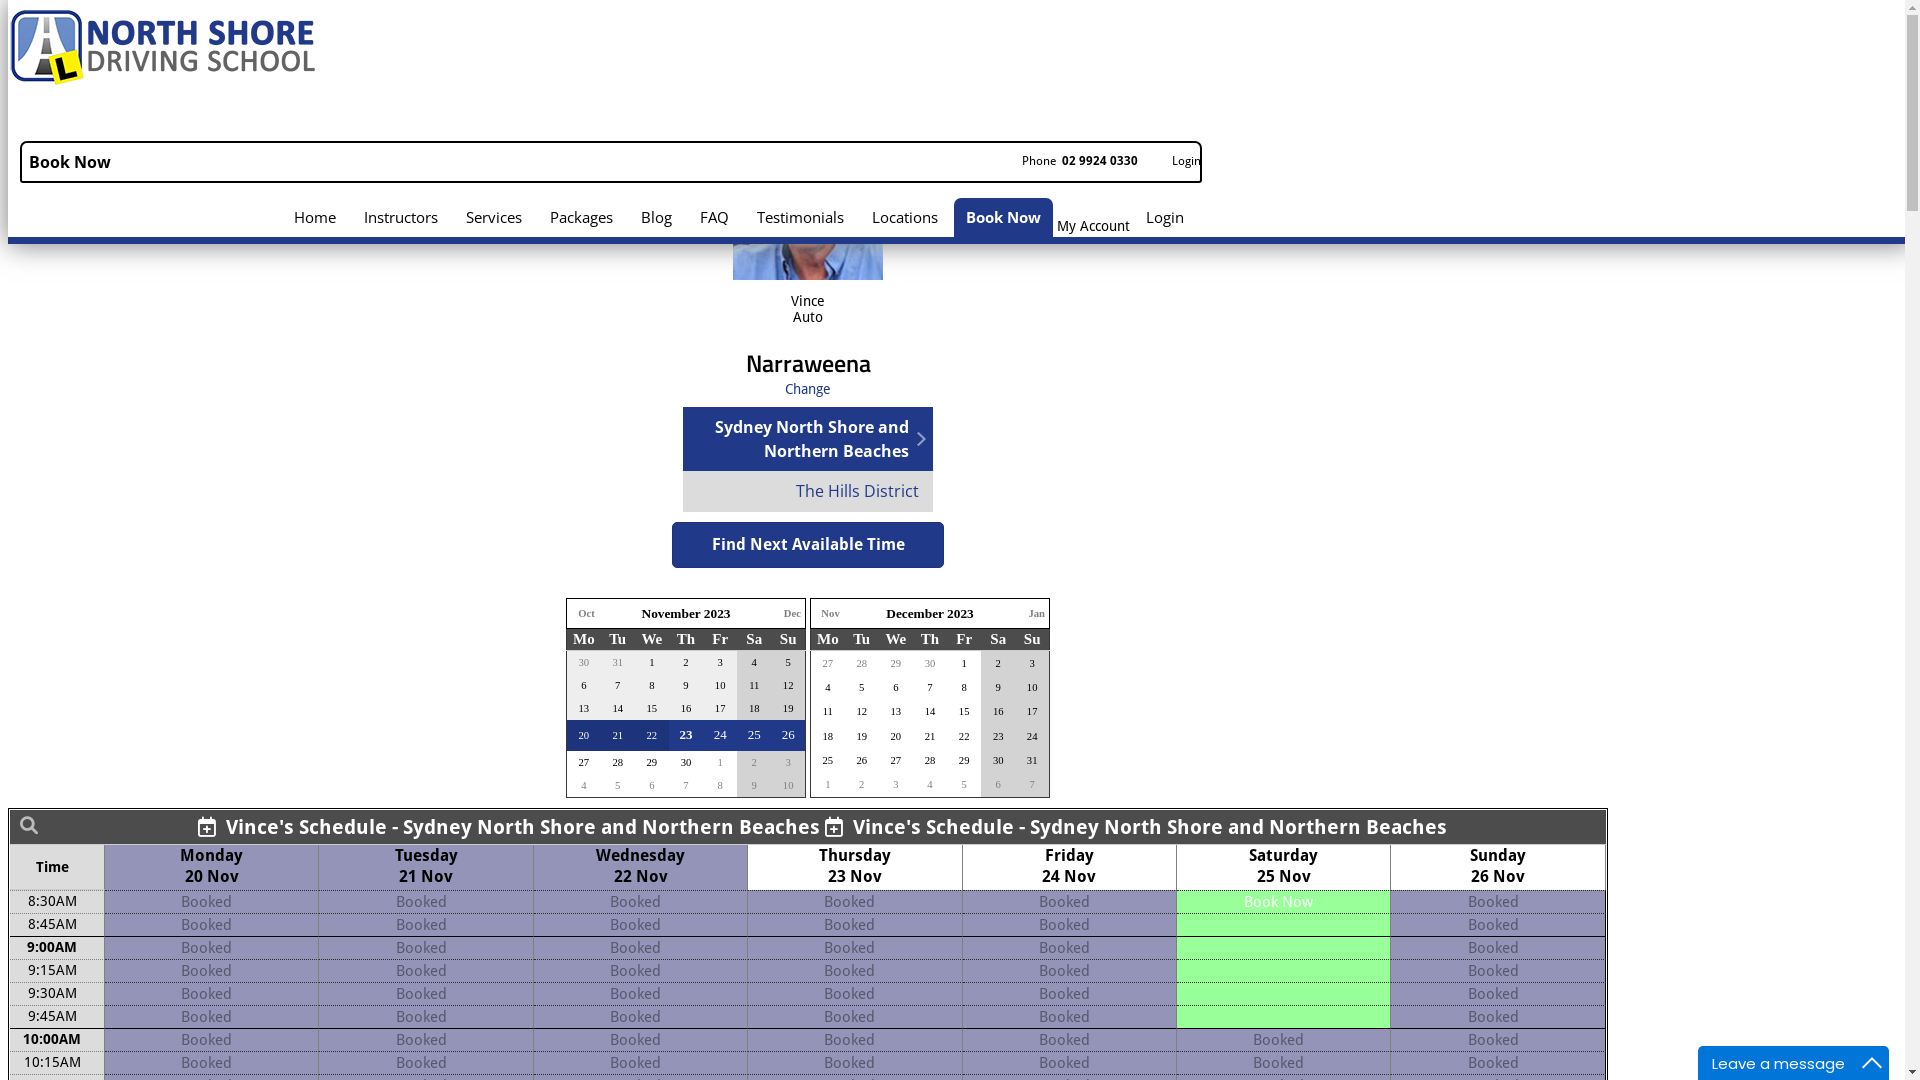 This screenshot has height=1080, width=1920. What do you see at coordinates (754, 786) in the screenshot?
I see `9` at bounding box center [754, 786].